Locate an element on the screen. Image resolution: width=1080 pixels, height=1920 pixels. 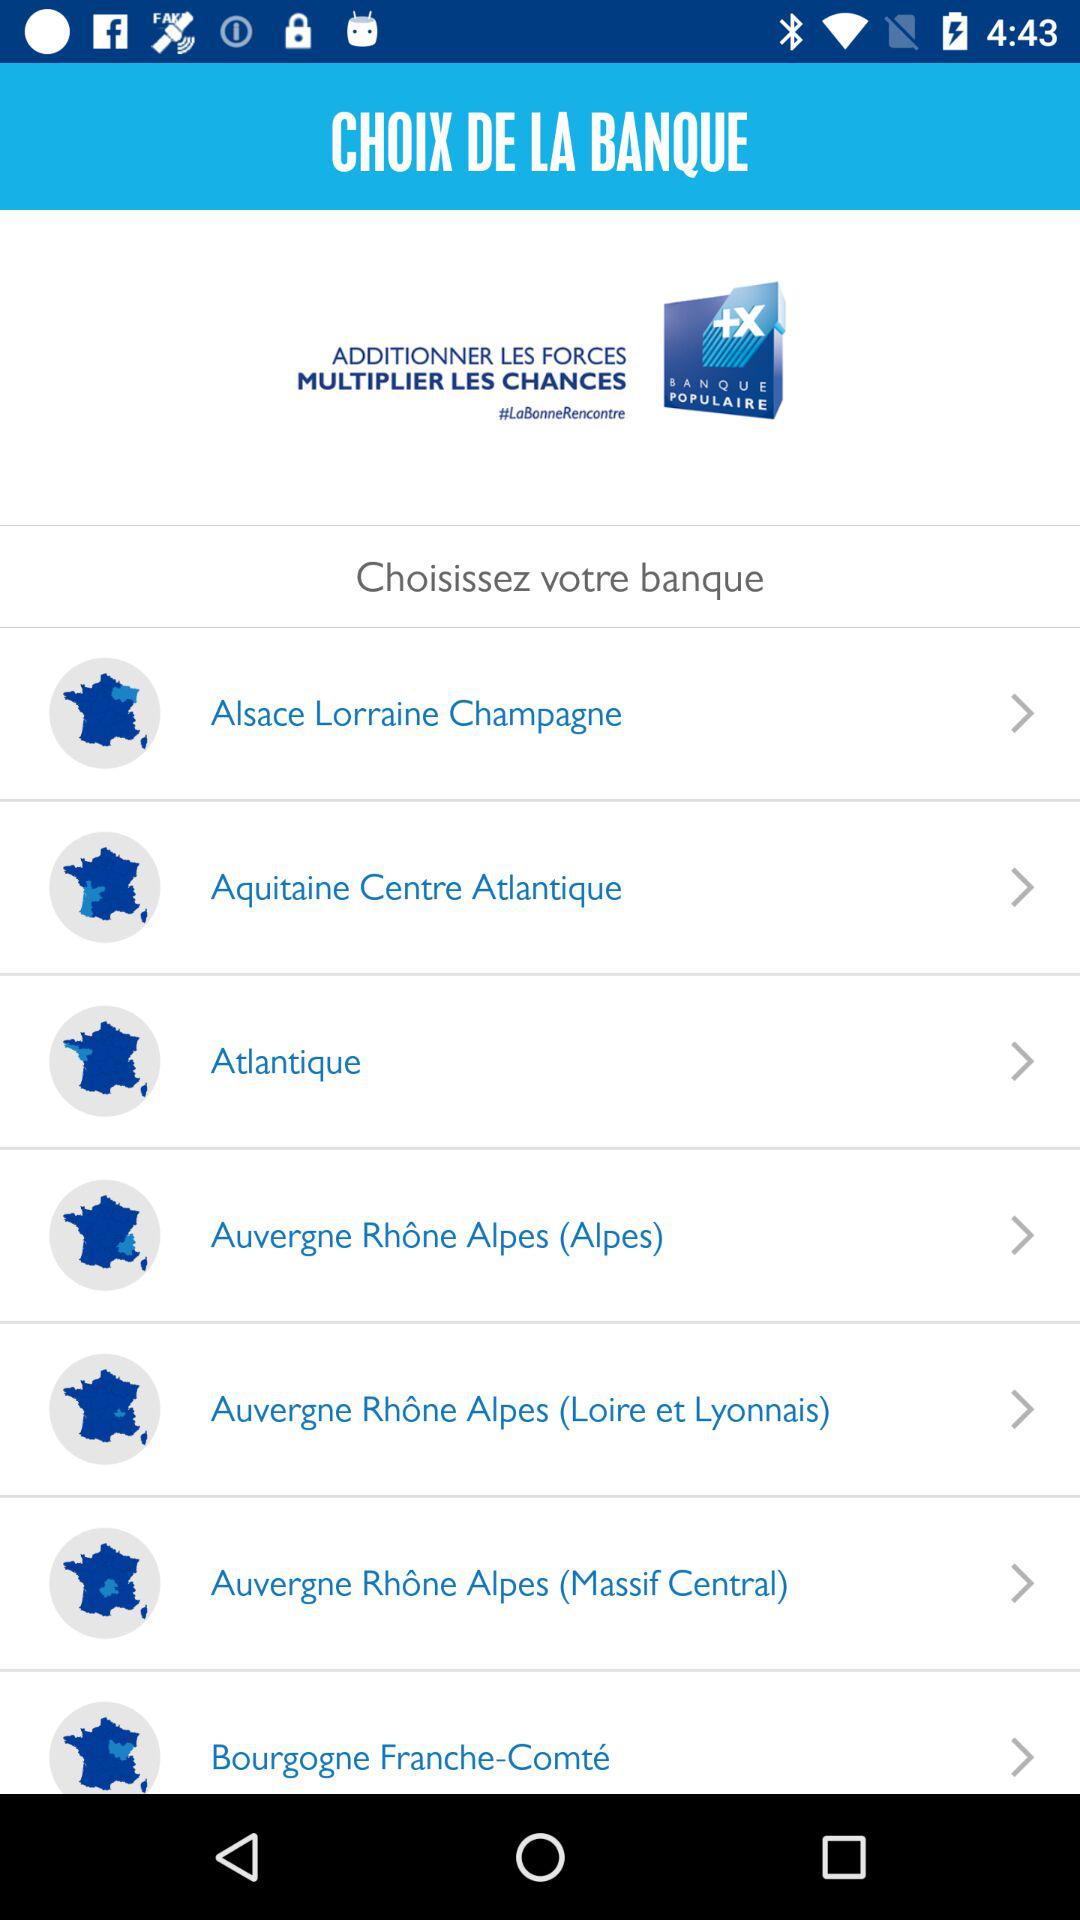
launch the alsace lorraine champagne icon is located at coordinates (396, 712).